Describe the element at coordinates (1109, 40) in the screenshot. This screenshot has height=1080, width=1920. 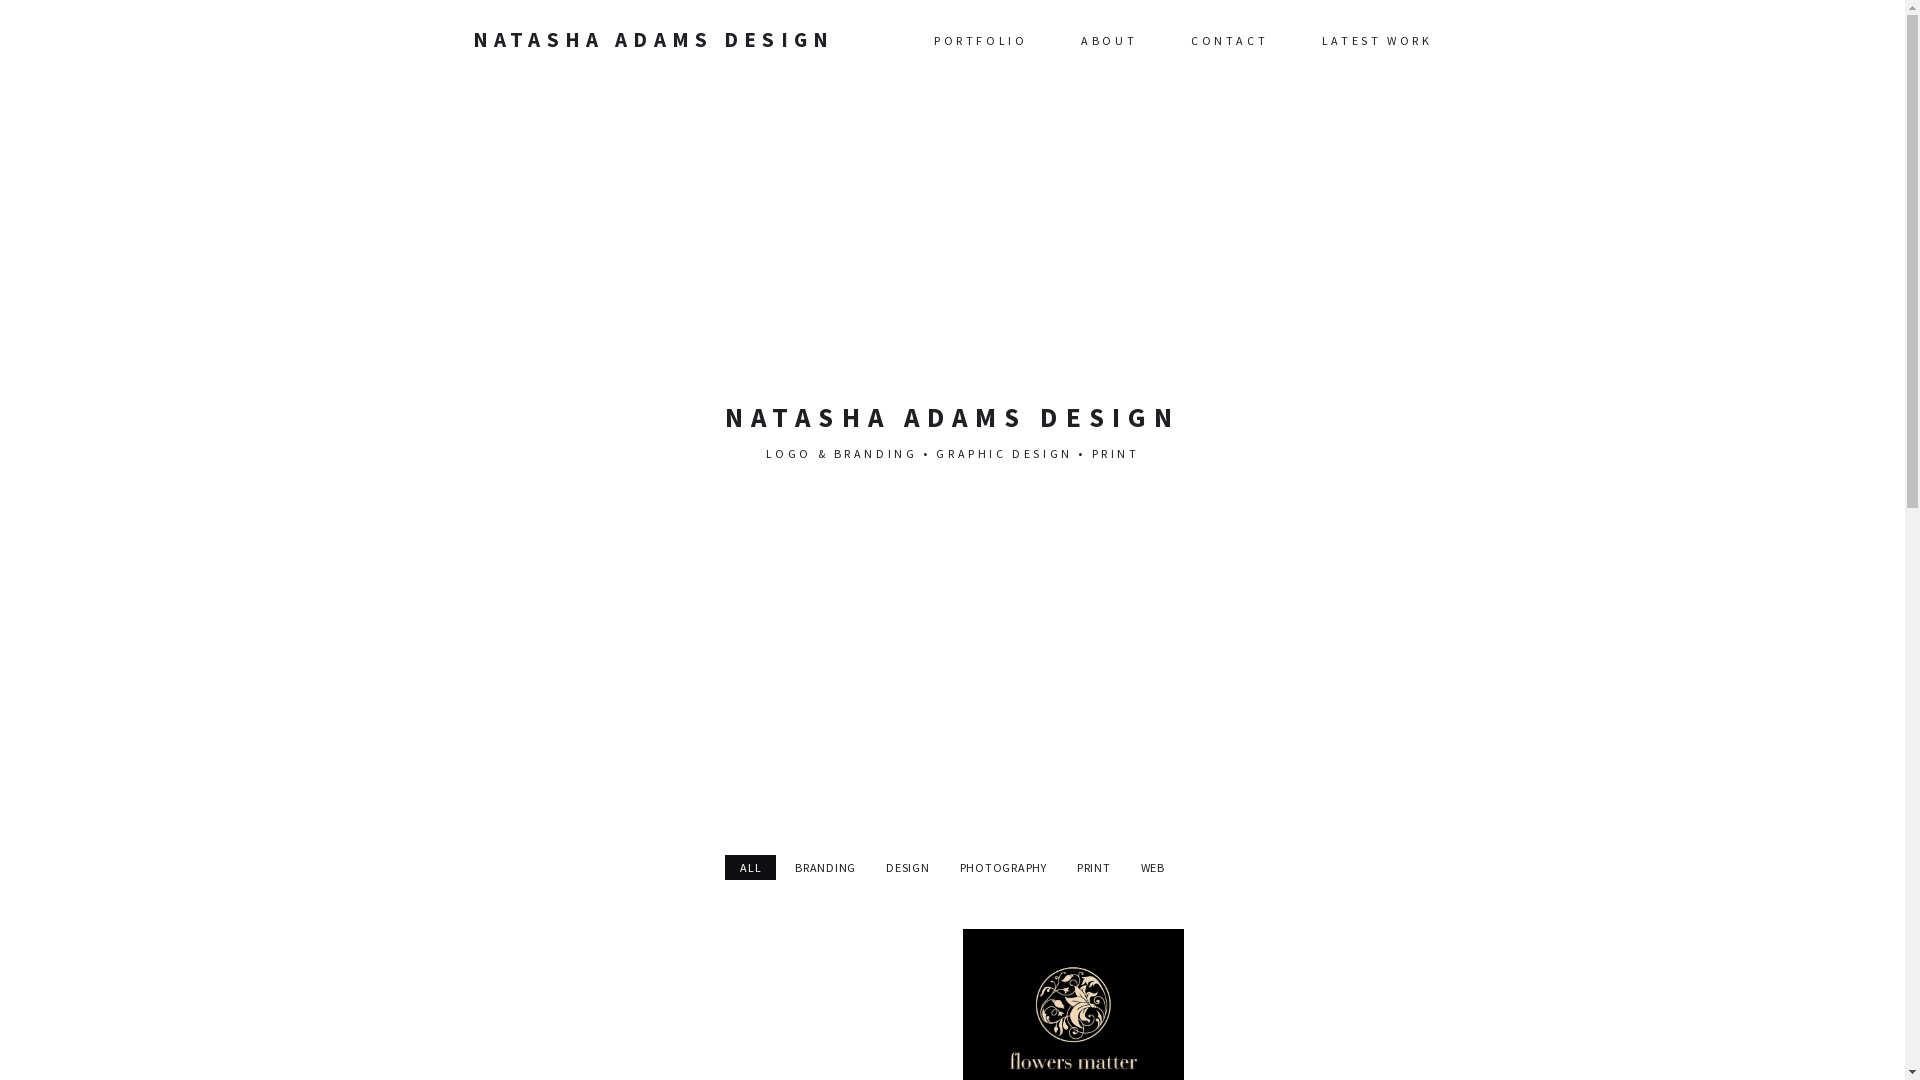
I see `ABOUT` at that location.